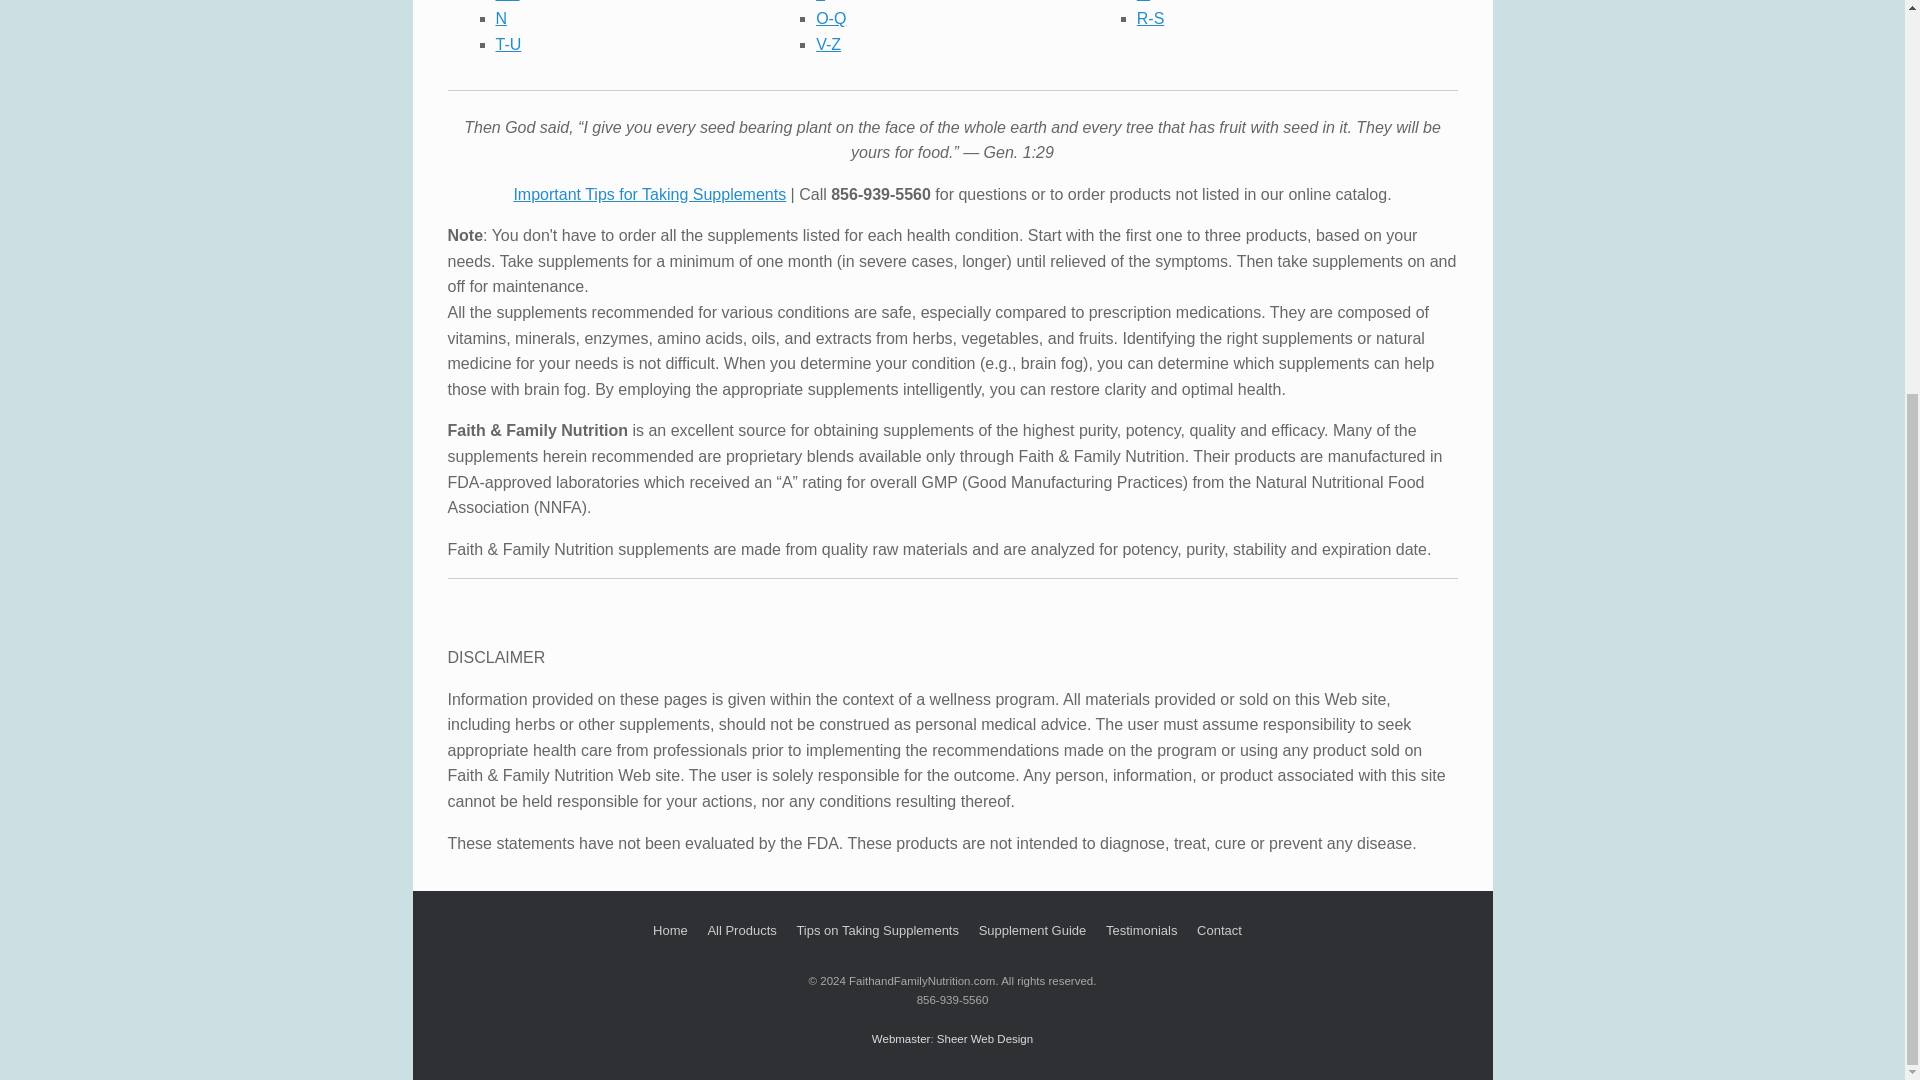 The height and width of the screenshot is (1080, 1920). What do you see at coordinates (648, 194) in the screenshot?
I see `Important Tips for Taking Supplements` at bounding box center [648, 194].